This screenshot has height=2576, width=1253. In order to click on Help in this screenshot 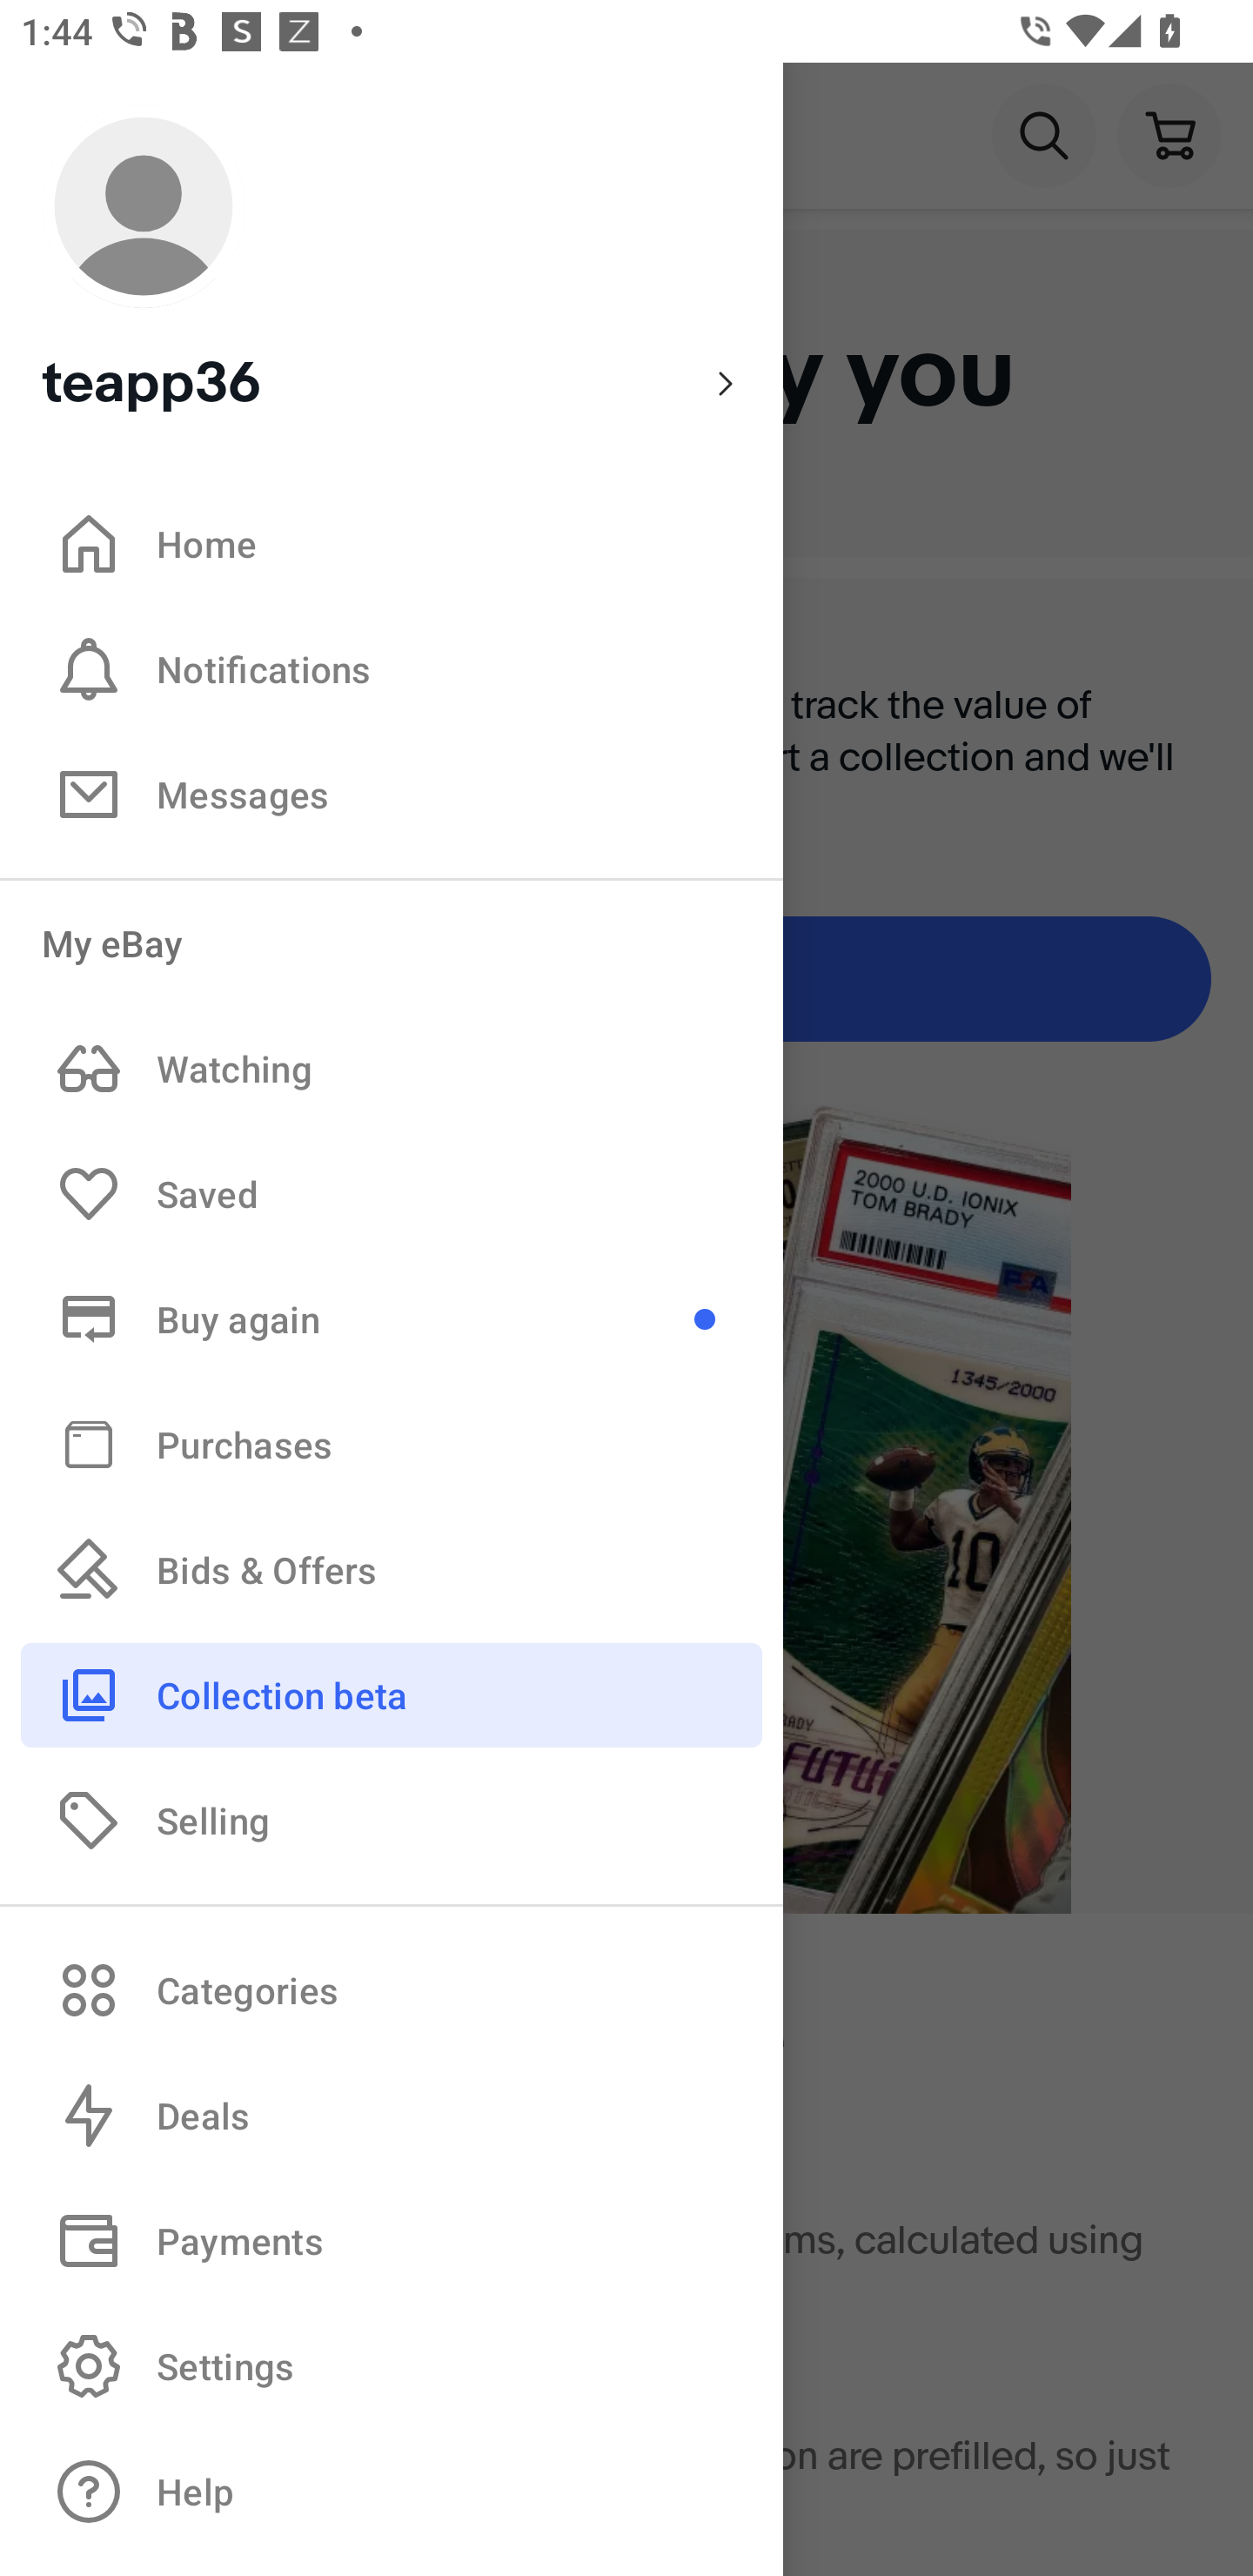, I will do `click(392, 2492)`.